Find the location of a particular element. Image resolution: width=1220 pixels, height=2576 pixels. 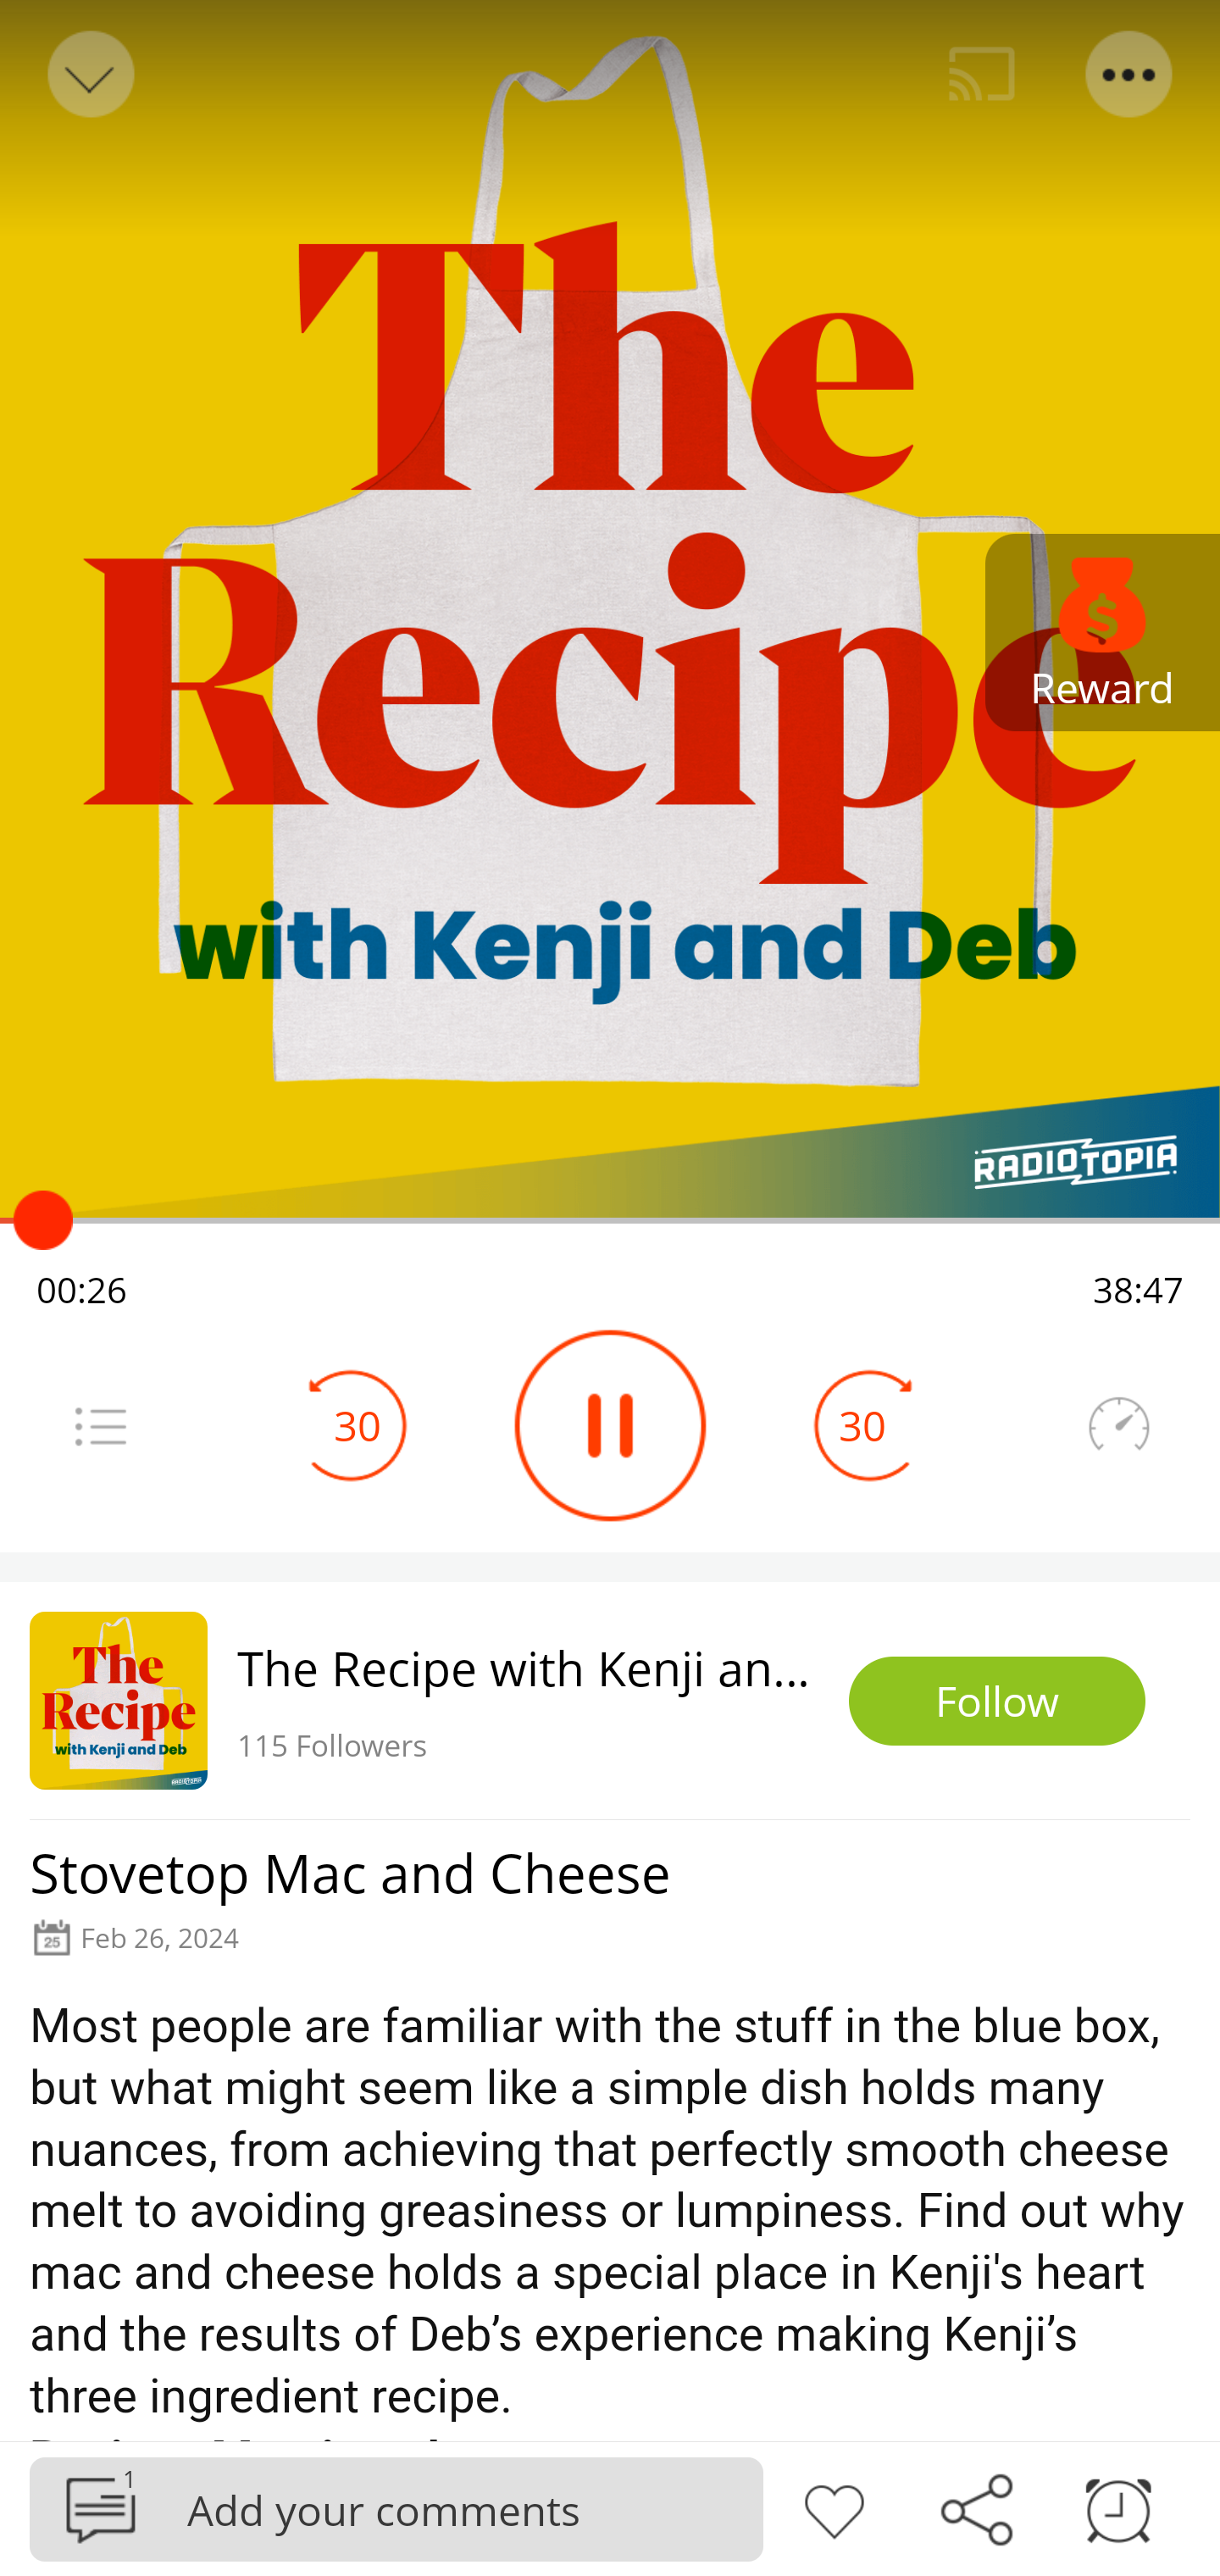

Menu is located at coordinates (1130, 75).